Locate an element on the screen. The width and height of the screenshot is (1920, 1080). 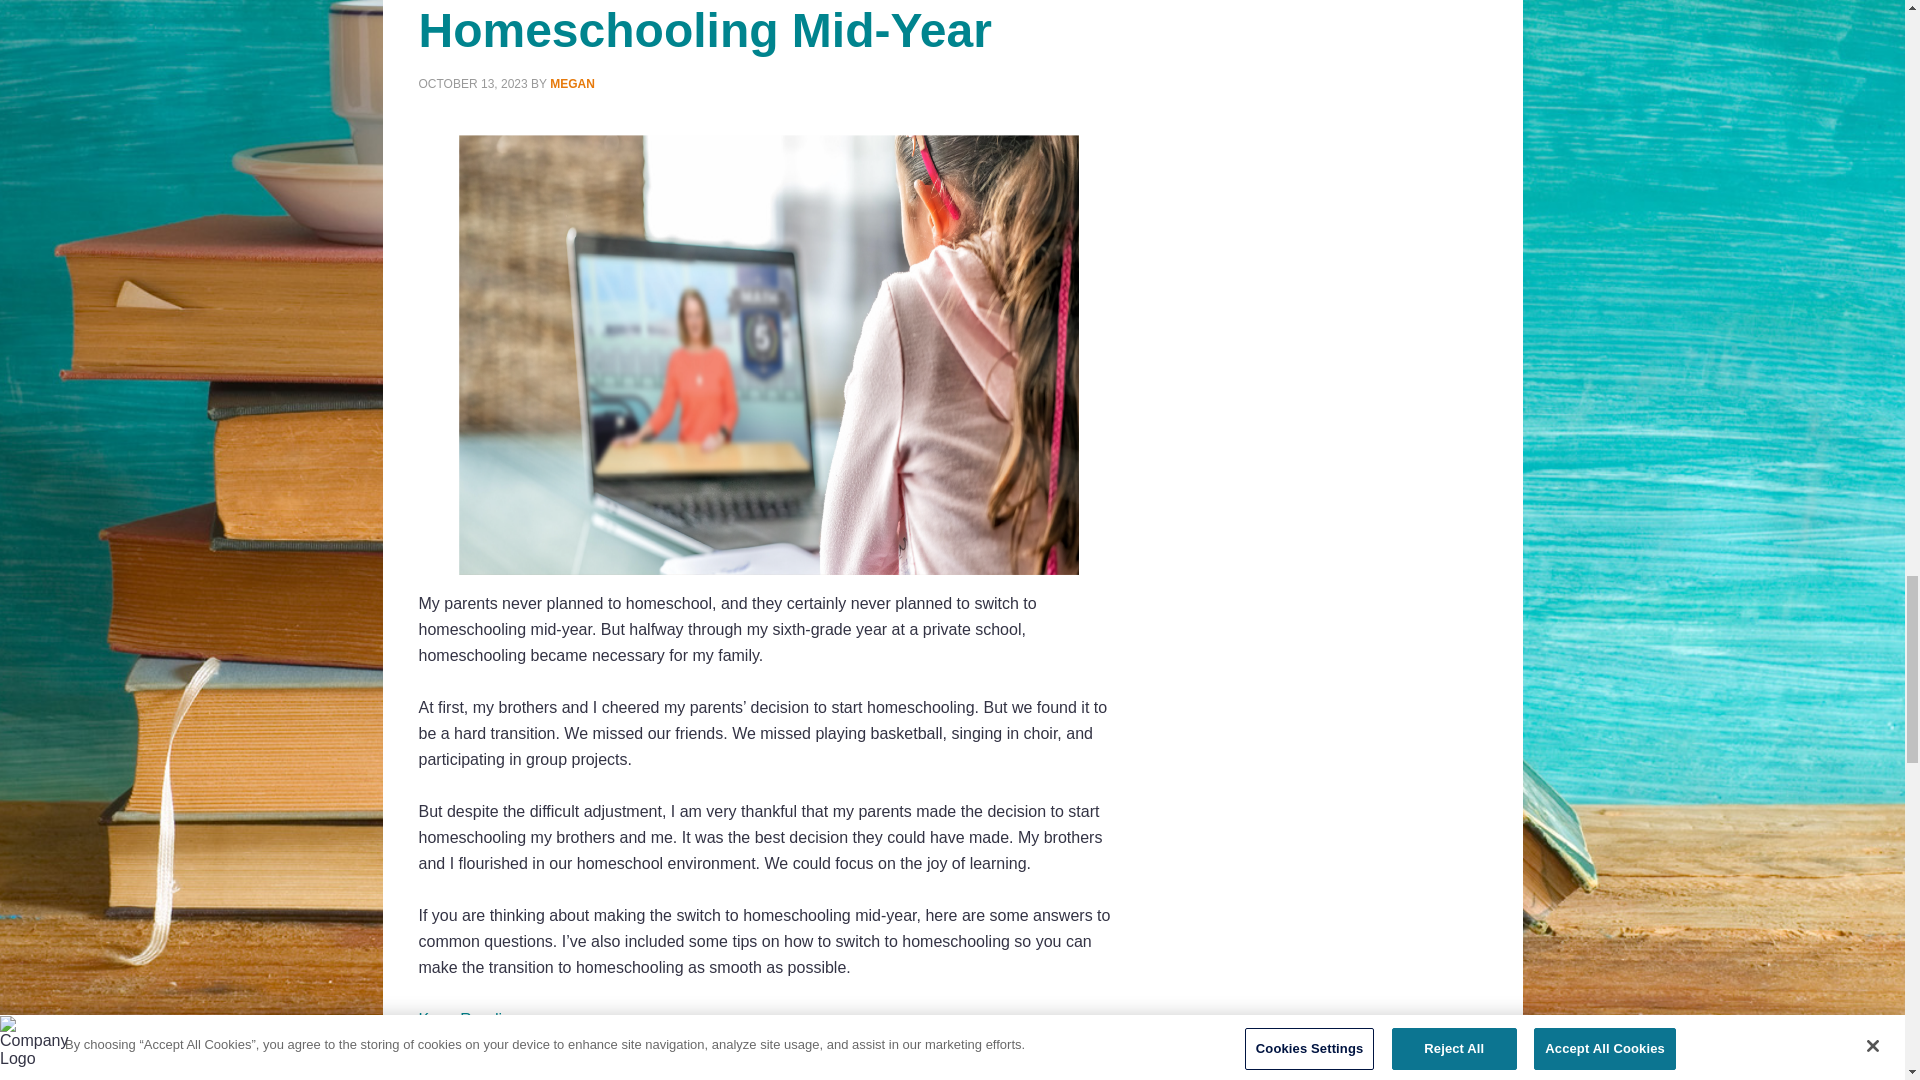
SUCCESSFUL LEARNING is located at coordinates (578, 1041).